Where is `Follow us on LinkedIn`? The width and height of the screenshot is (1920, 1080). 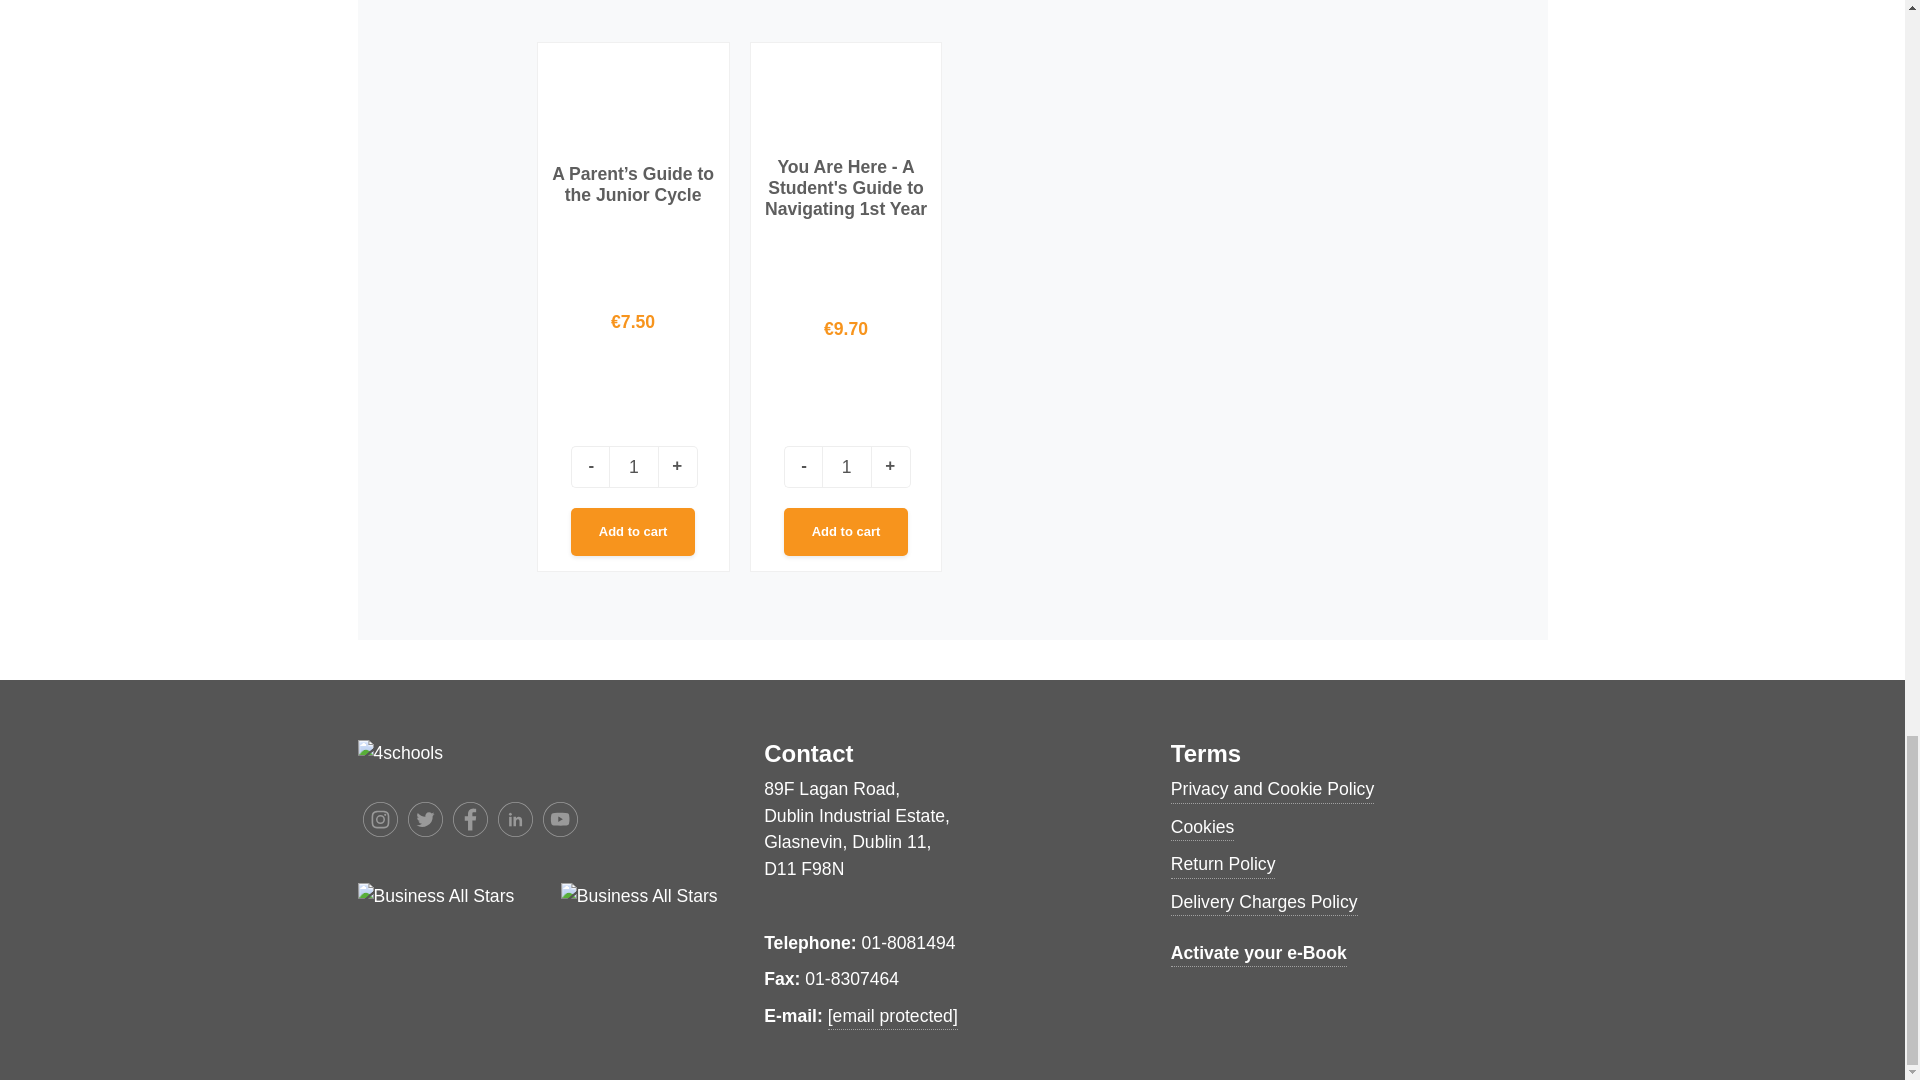
Follow us on LinkedIn is located at coordinates (514, 820).